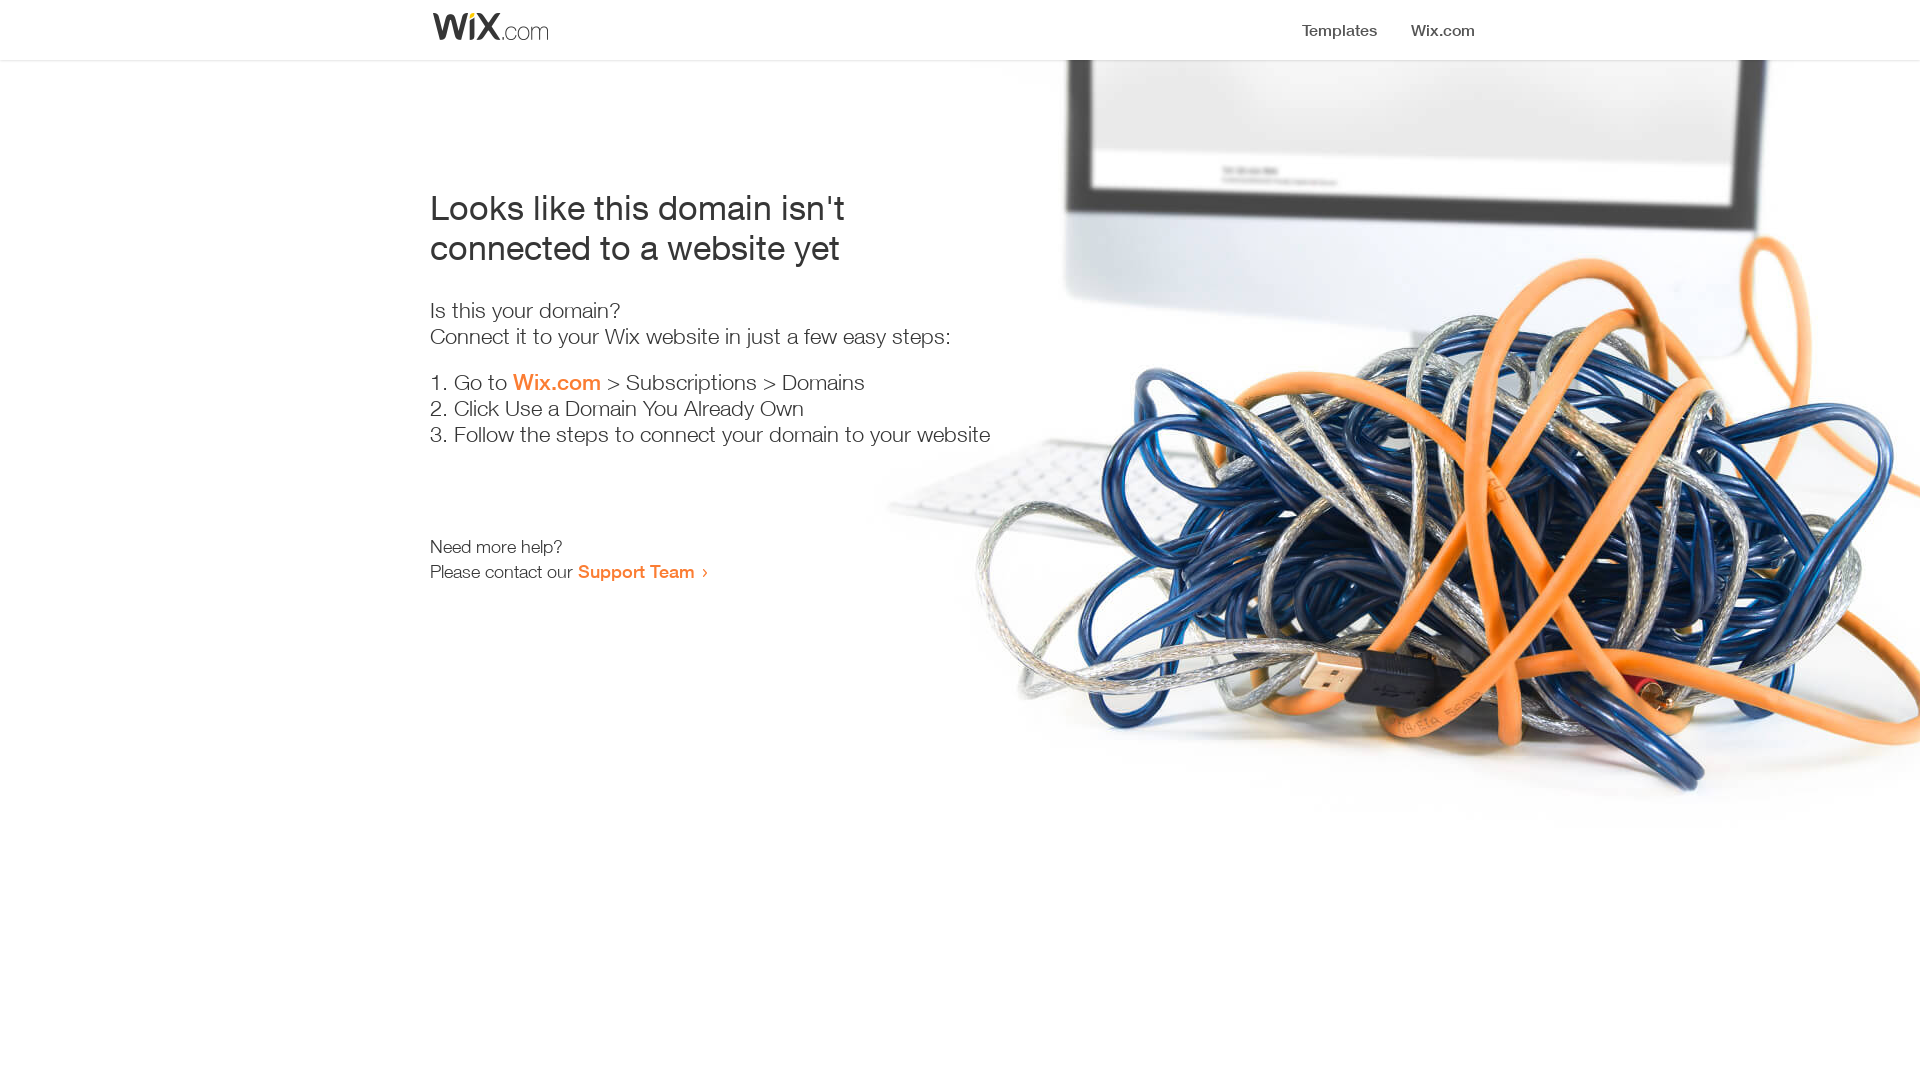 Image resolution: width=1920 pixels, height=1080 pixels. Describe the element at coordinates (557, 382) in the screenshot. I see `Wix.com` at that location.